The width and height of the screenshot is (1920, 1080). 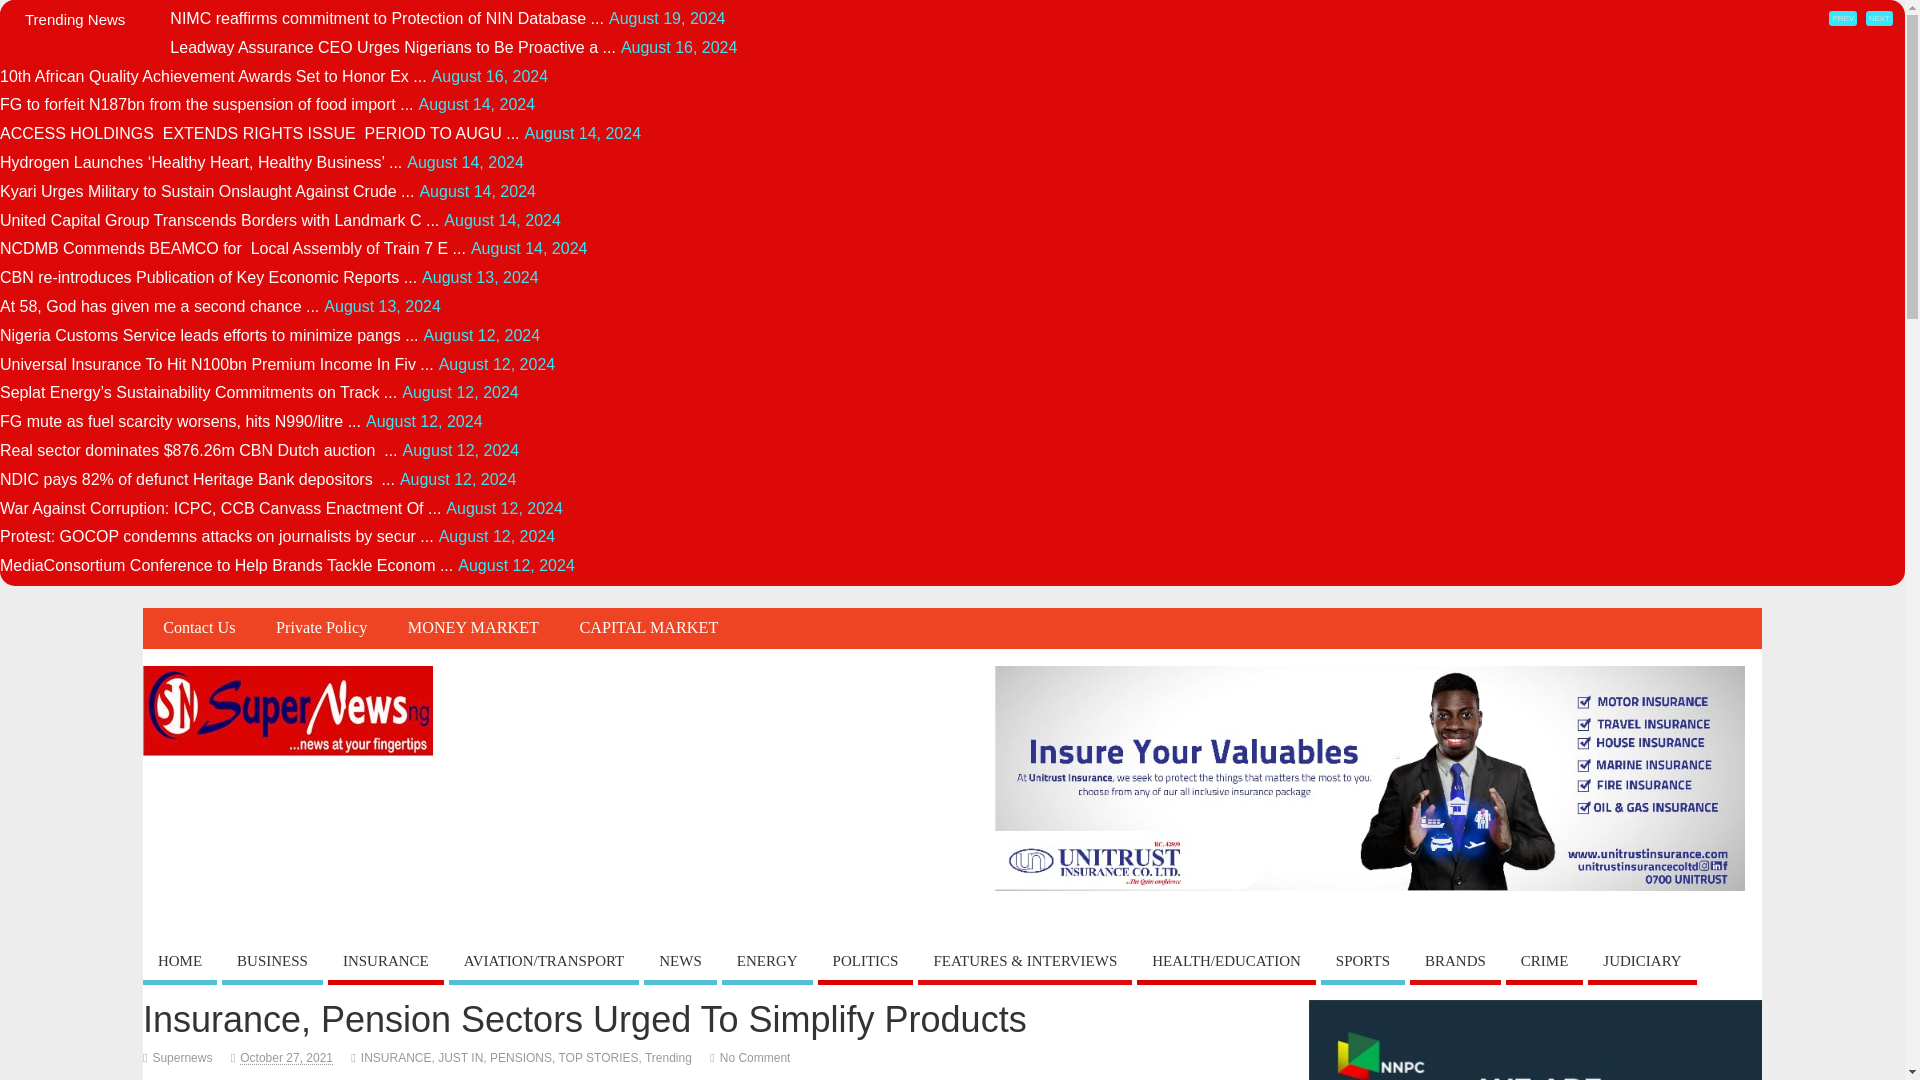 What do you see at coordinates (220, 508) in the screenshot?
I see `War Against Corruption: ICPC, CCB Canvass Enactment Of ...` at bounding box center [220, 508].